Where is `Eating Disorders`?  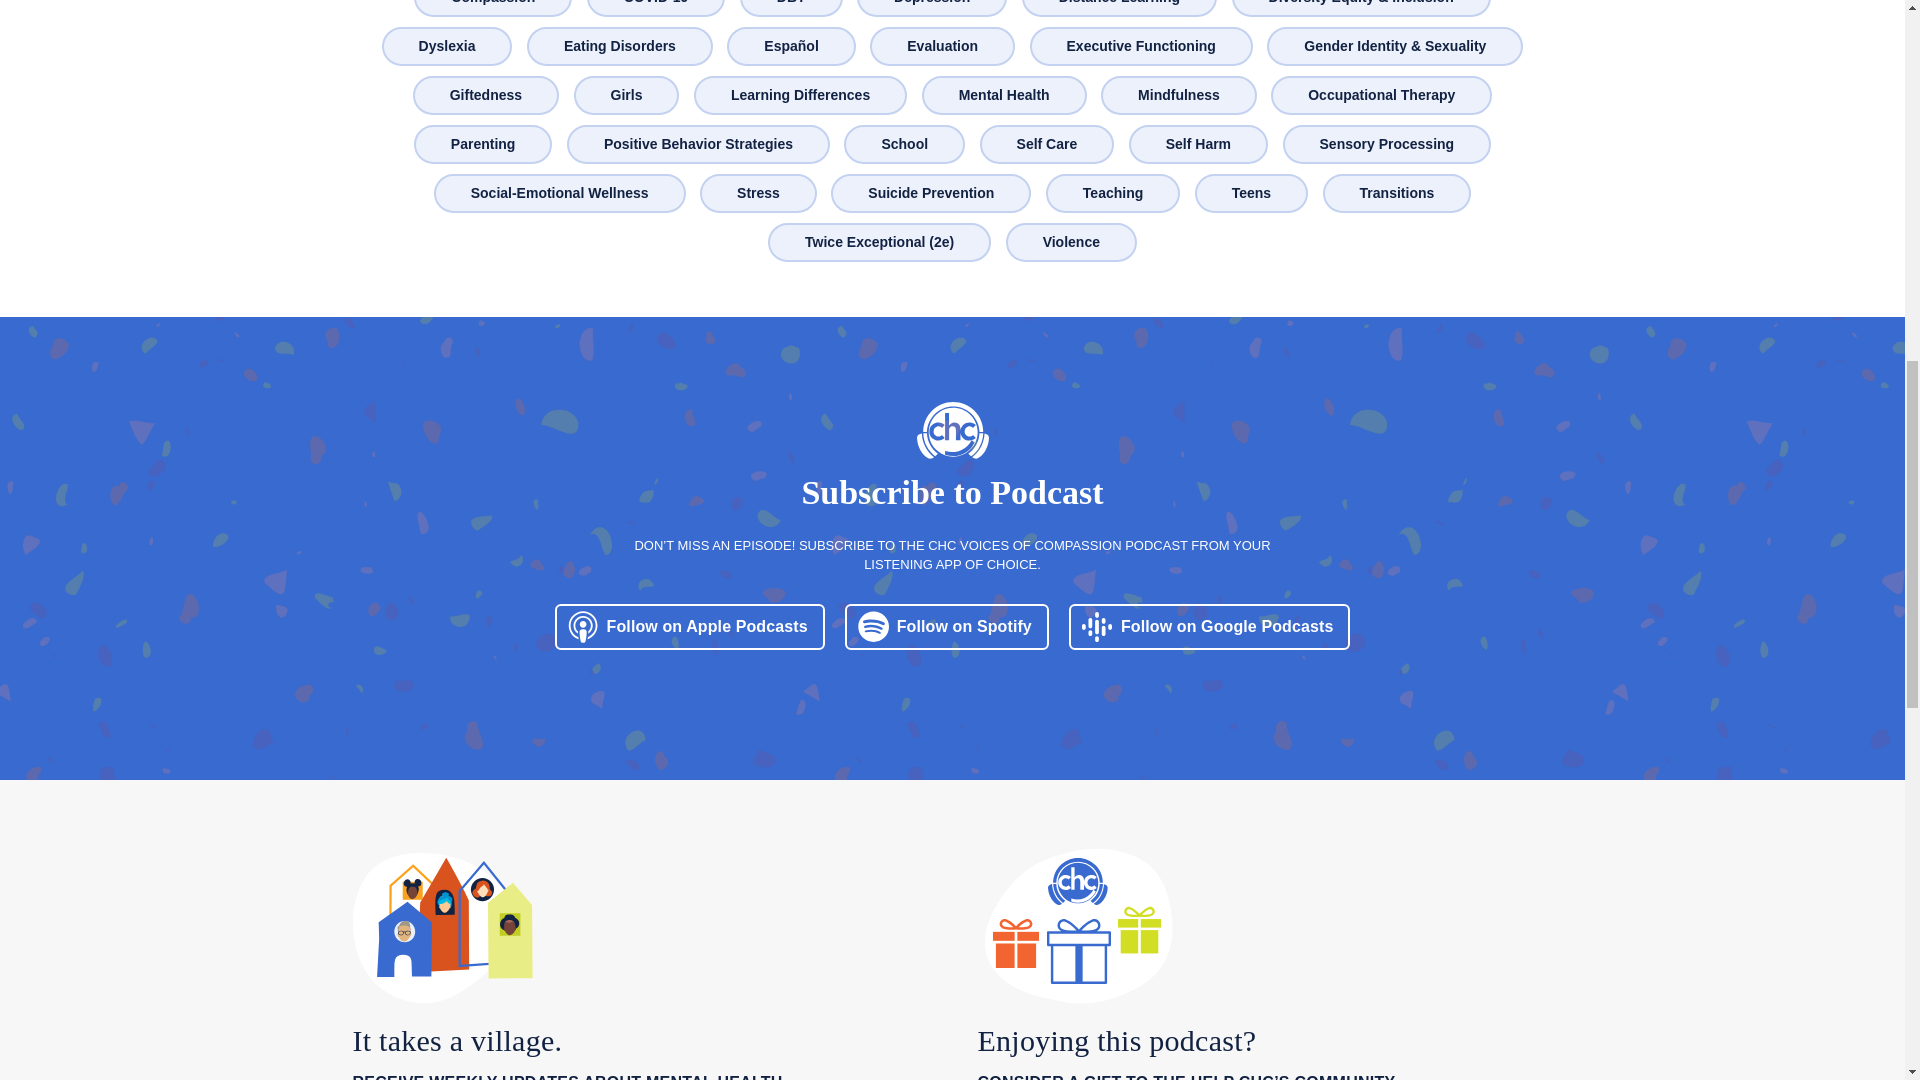
Eating Disorders is located at coordinates (620, 46).